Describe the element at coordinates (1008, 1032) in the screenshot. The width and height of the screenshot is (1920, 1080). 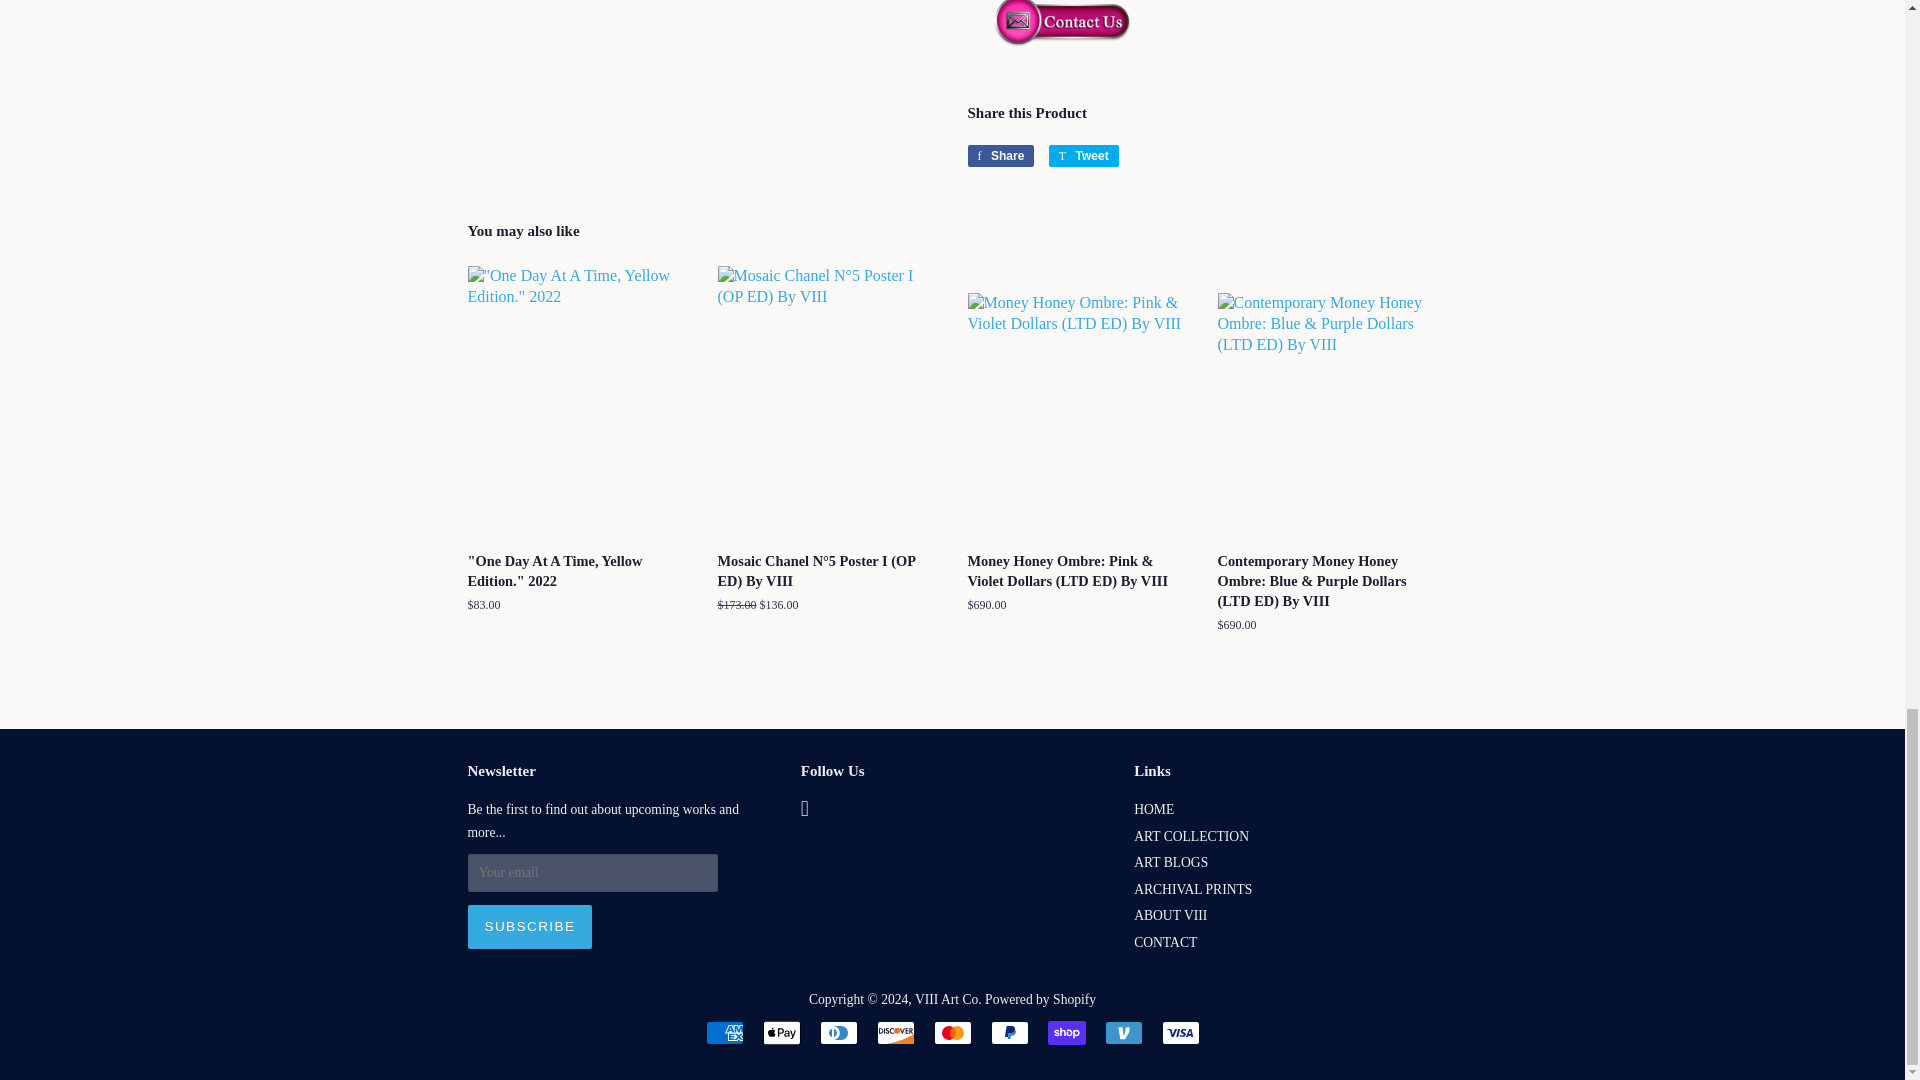
I see `PayPal` at that location.